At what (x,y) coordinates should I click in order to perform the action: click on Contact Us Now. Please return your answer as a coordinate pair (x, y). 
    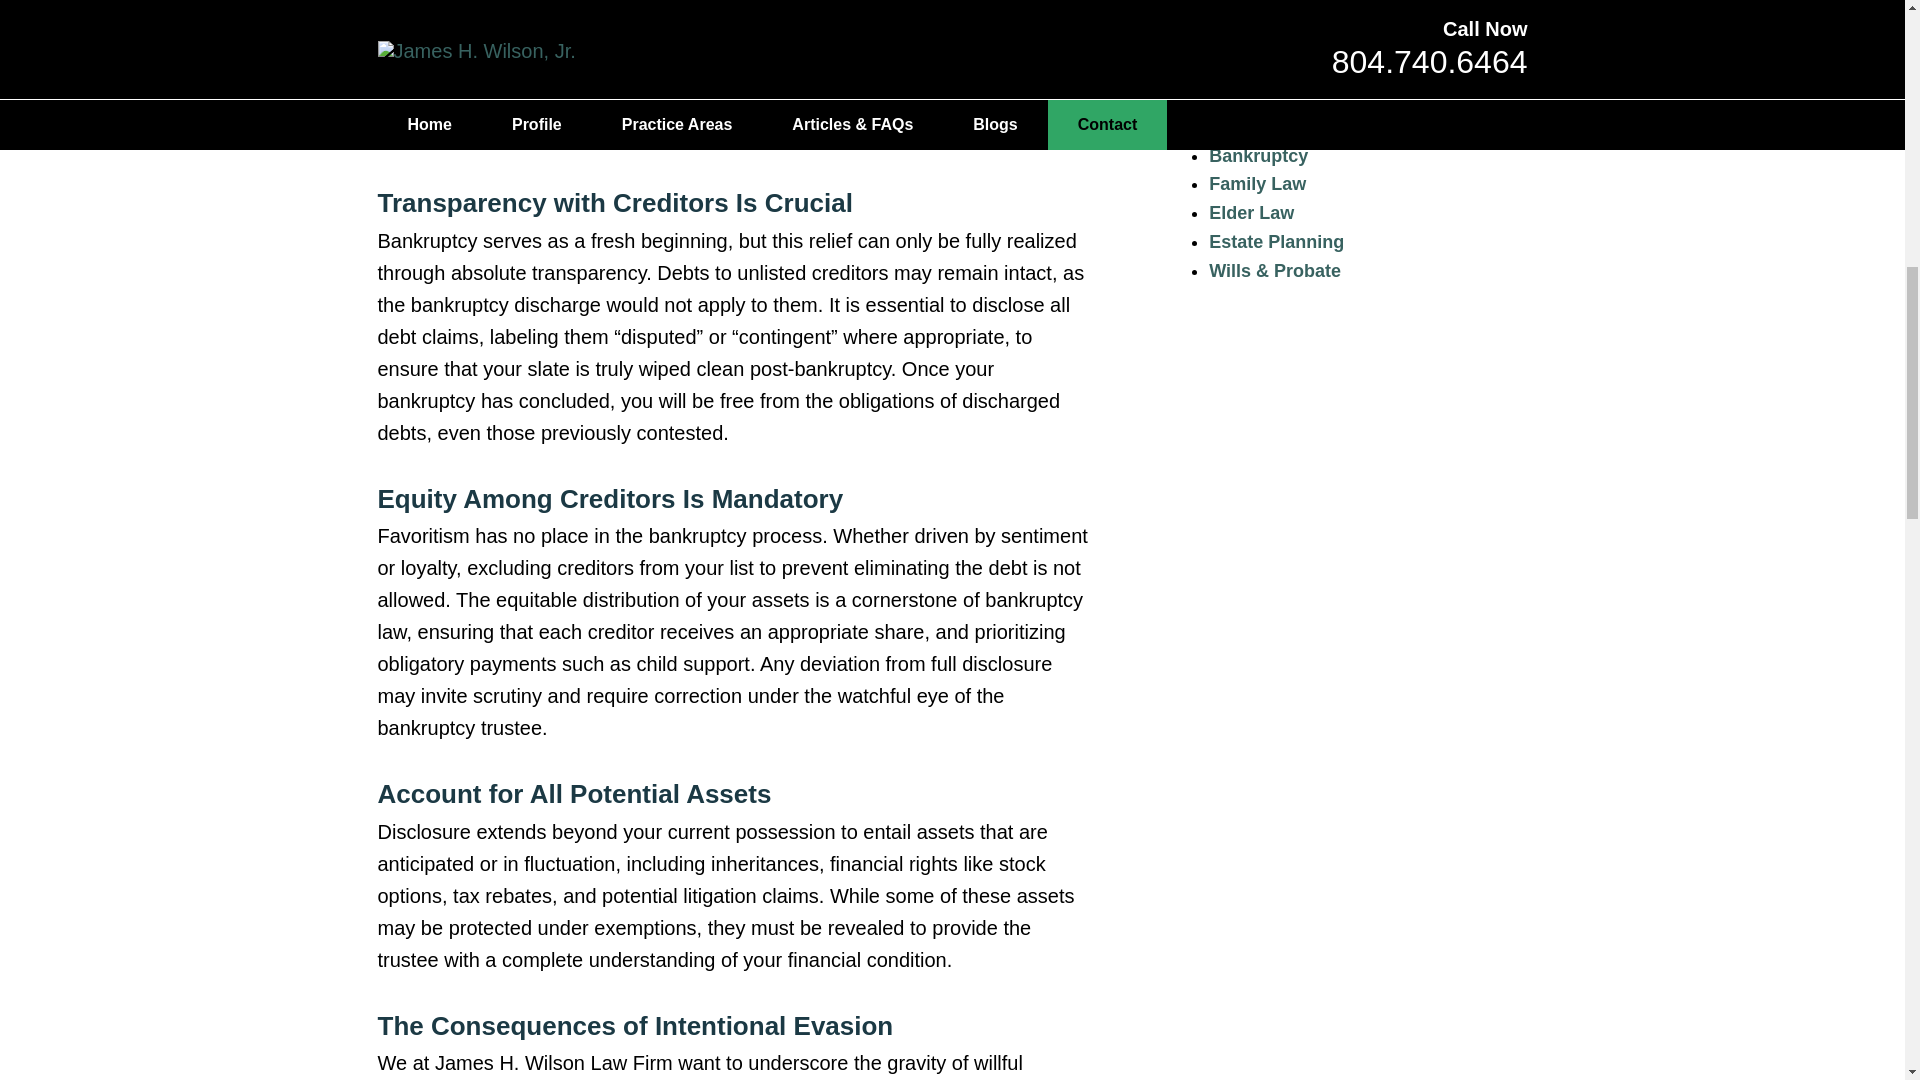
    Looking at the image, I should click on (1335, 18).